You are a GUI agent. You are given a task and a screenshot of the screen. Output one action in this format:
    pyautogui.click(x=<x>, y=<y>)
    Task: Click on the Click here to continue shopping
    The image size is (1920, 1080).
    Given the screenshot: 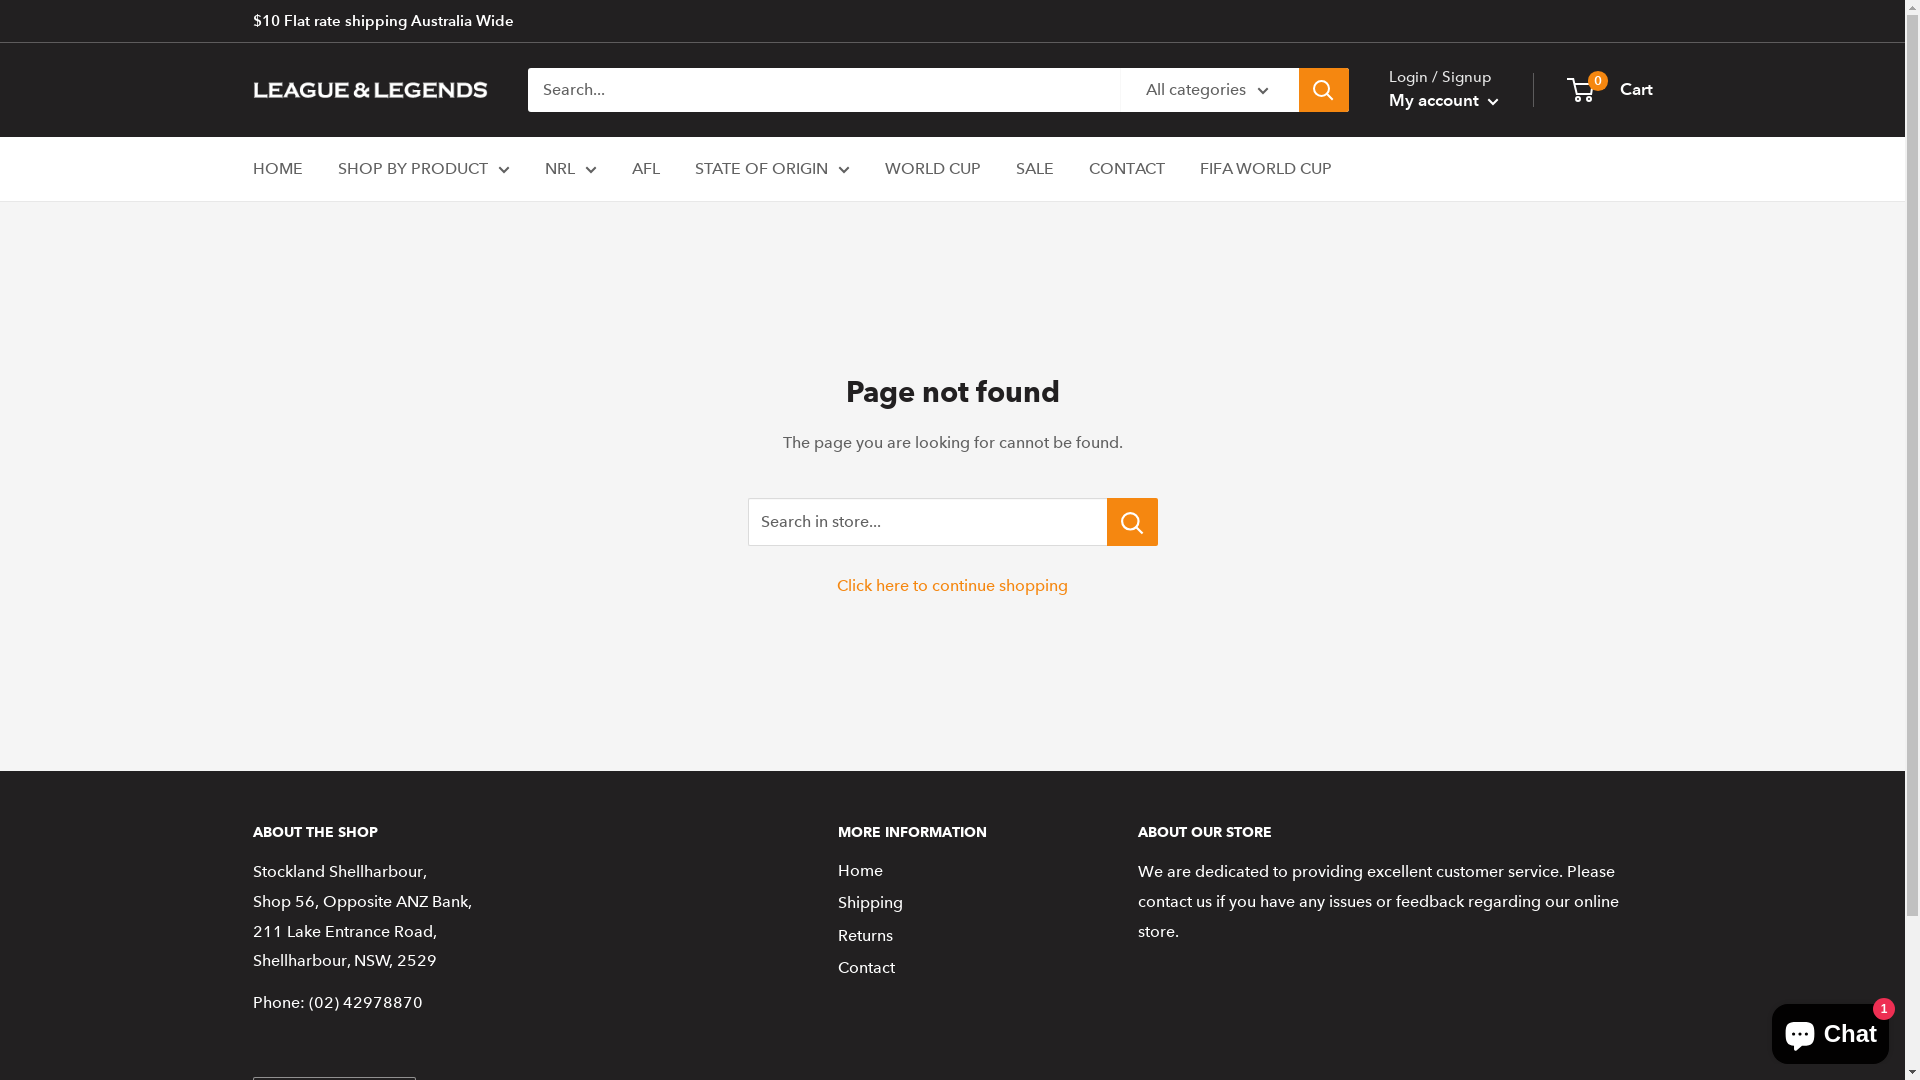 What is the action you would take?
    pyautogui.click(x=952, y=586)
    